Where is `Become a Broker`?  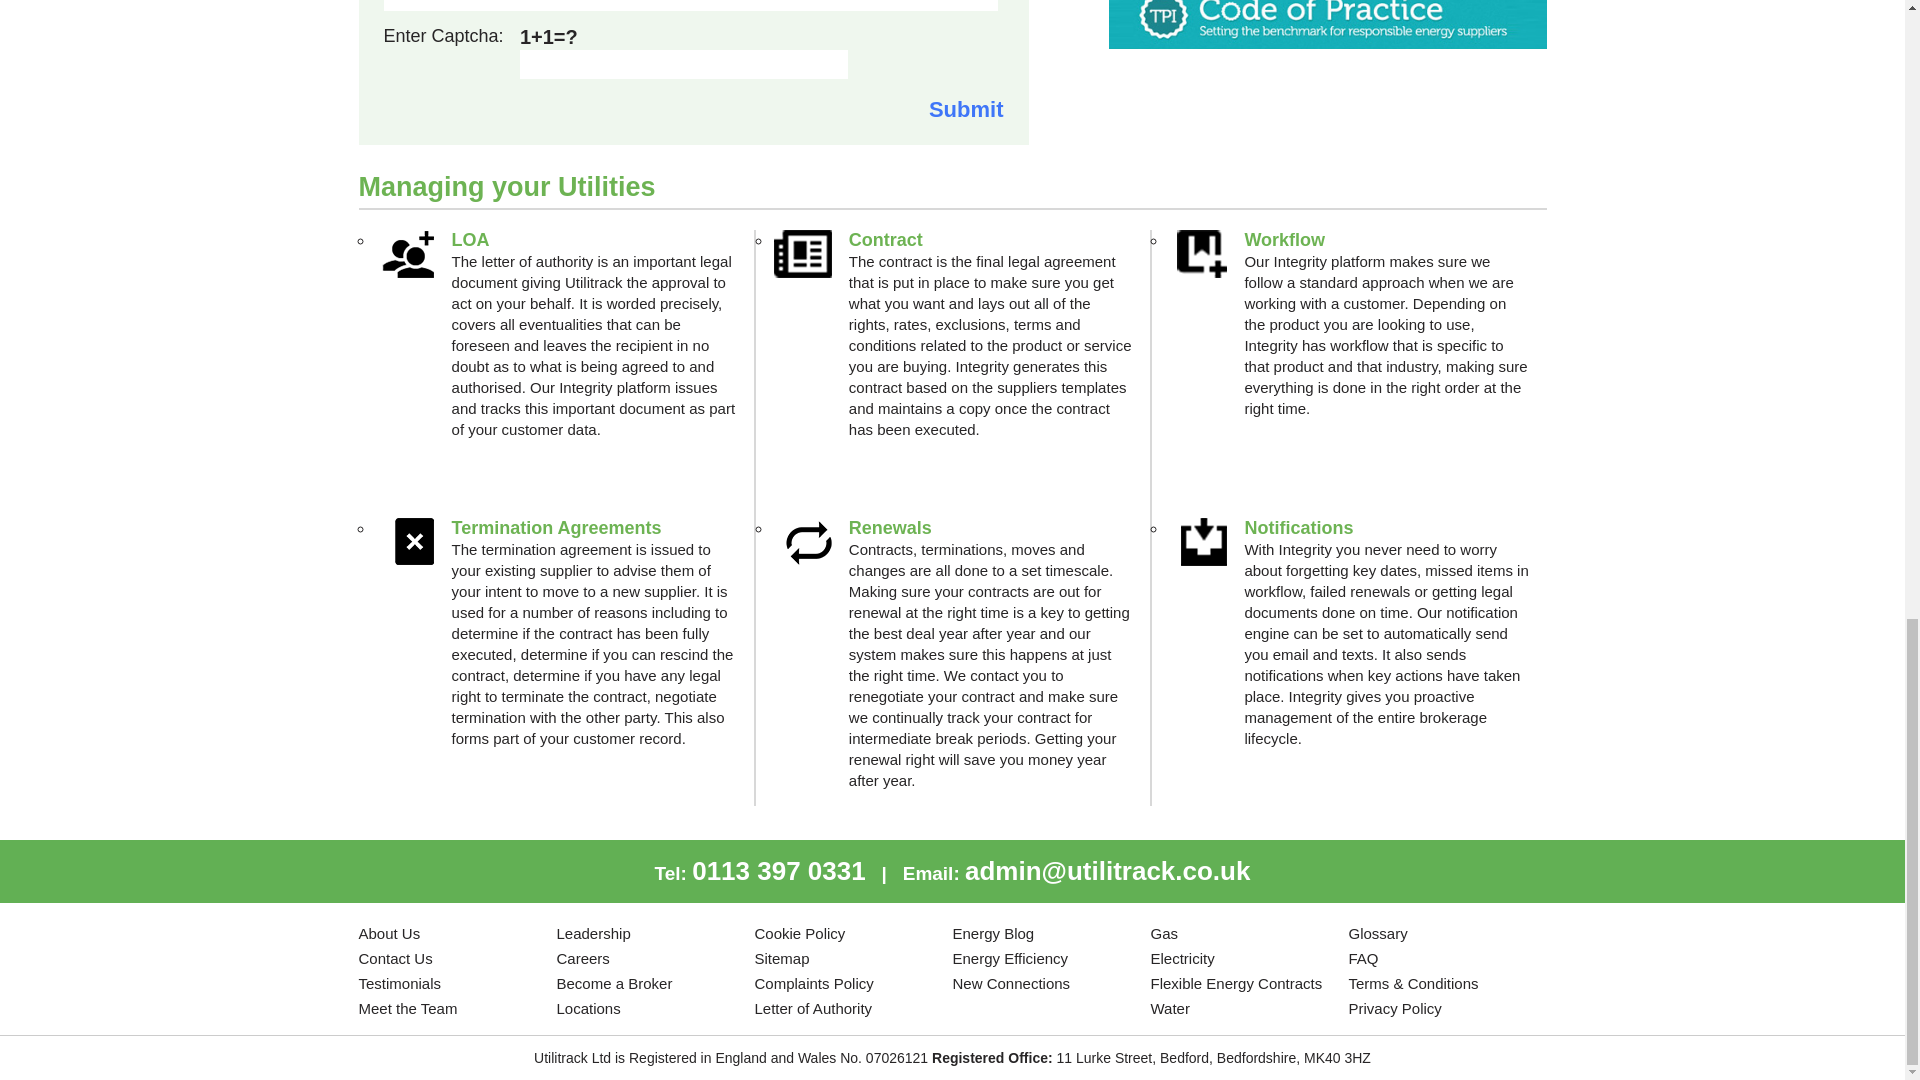 Become a Broker is located at coordinates (614, 984).